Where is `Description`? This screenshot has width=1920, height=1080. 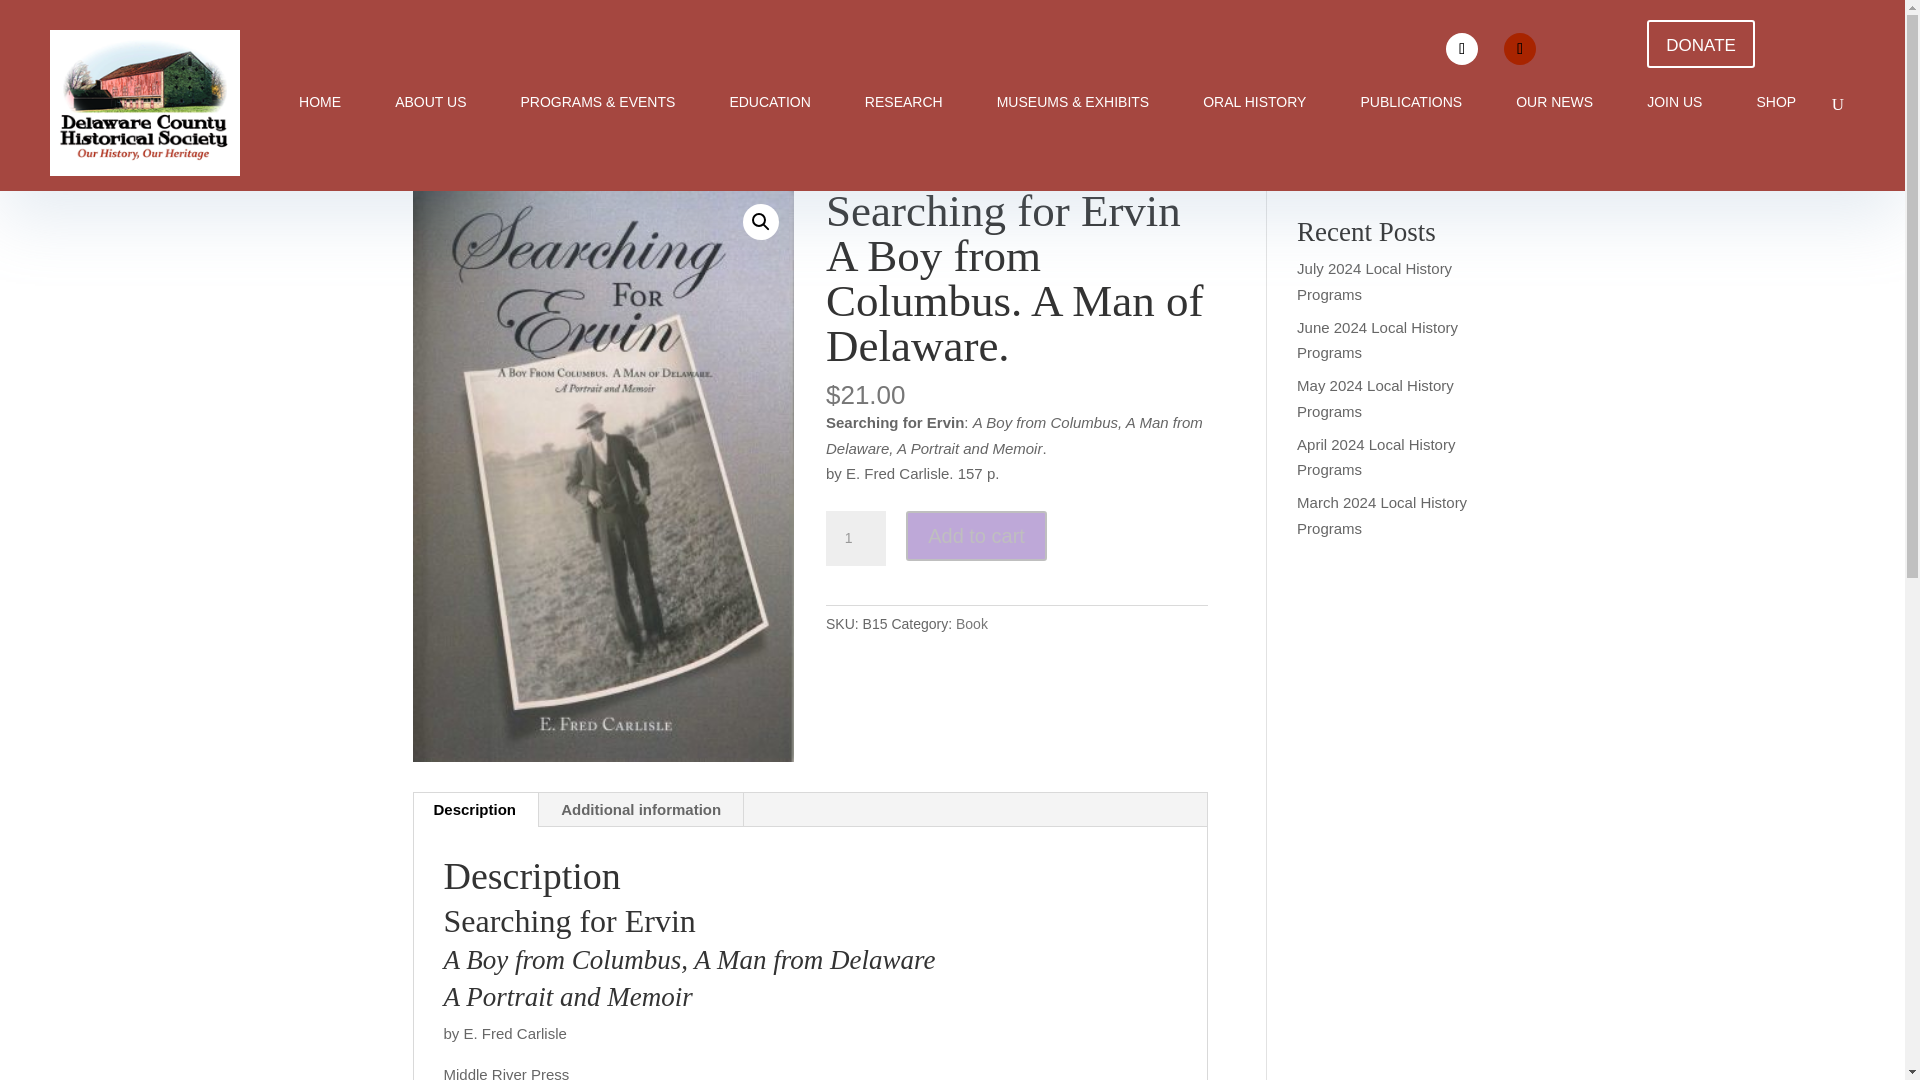 Description is located at coordinates (476, 810).